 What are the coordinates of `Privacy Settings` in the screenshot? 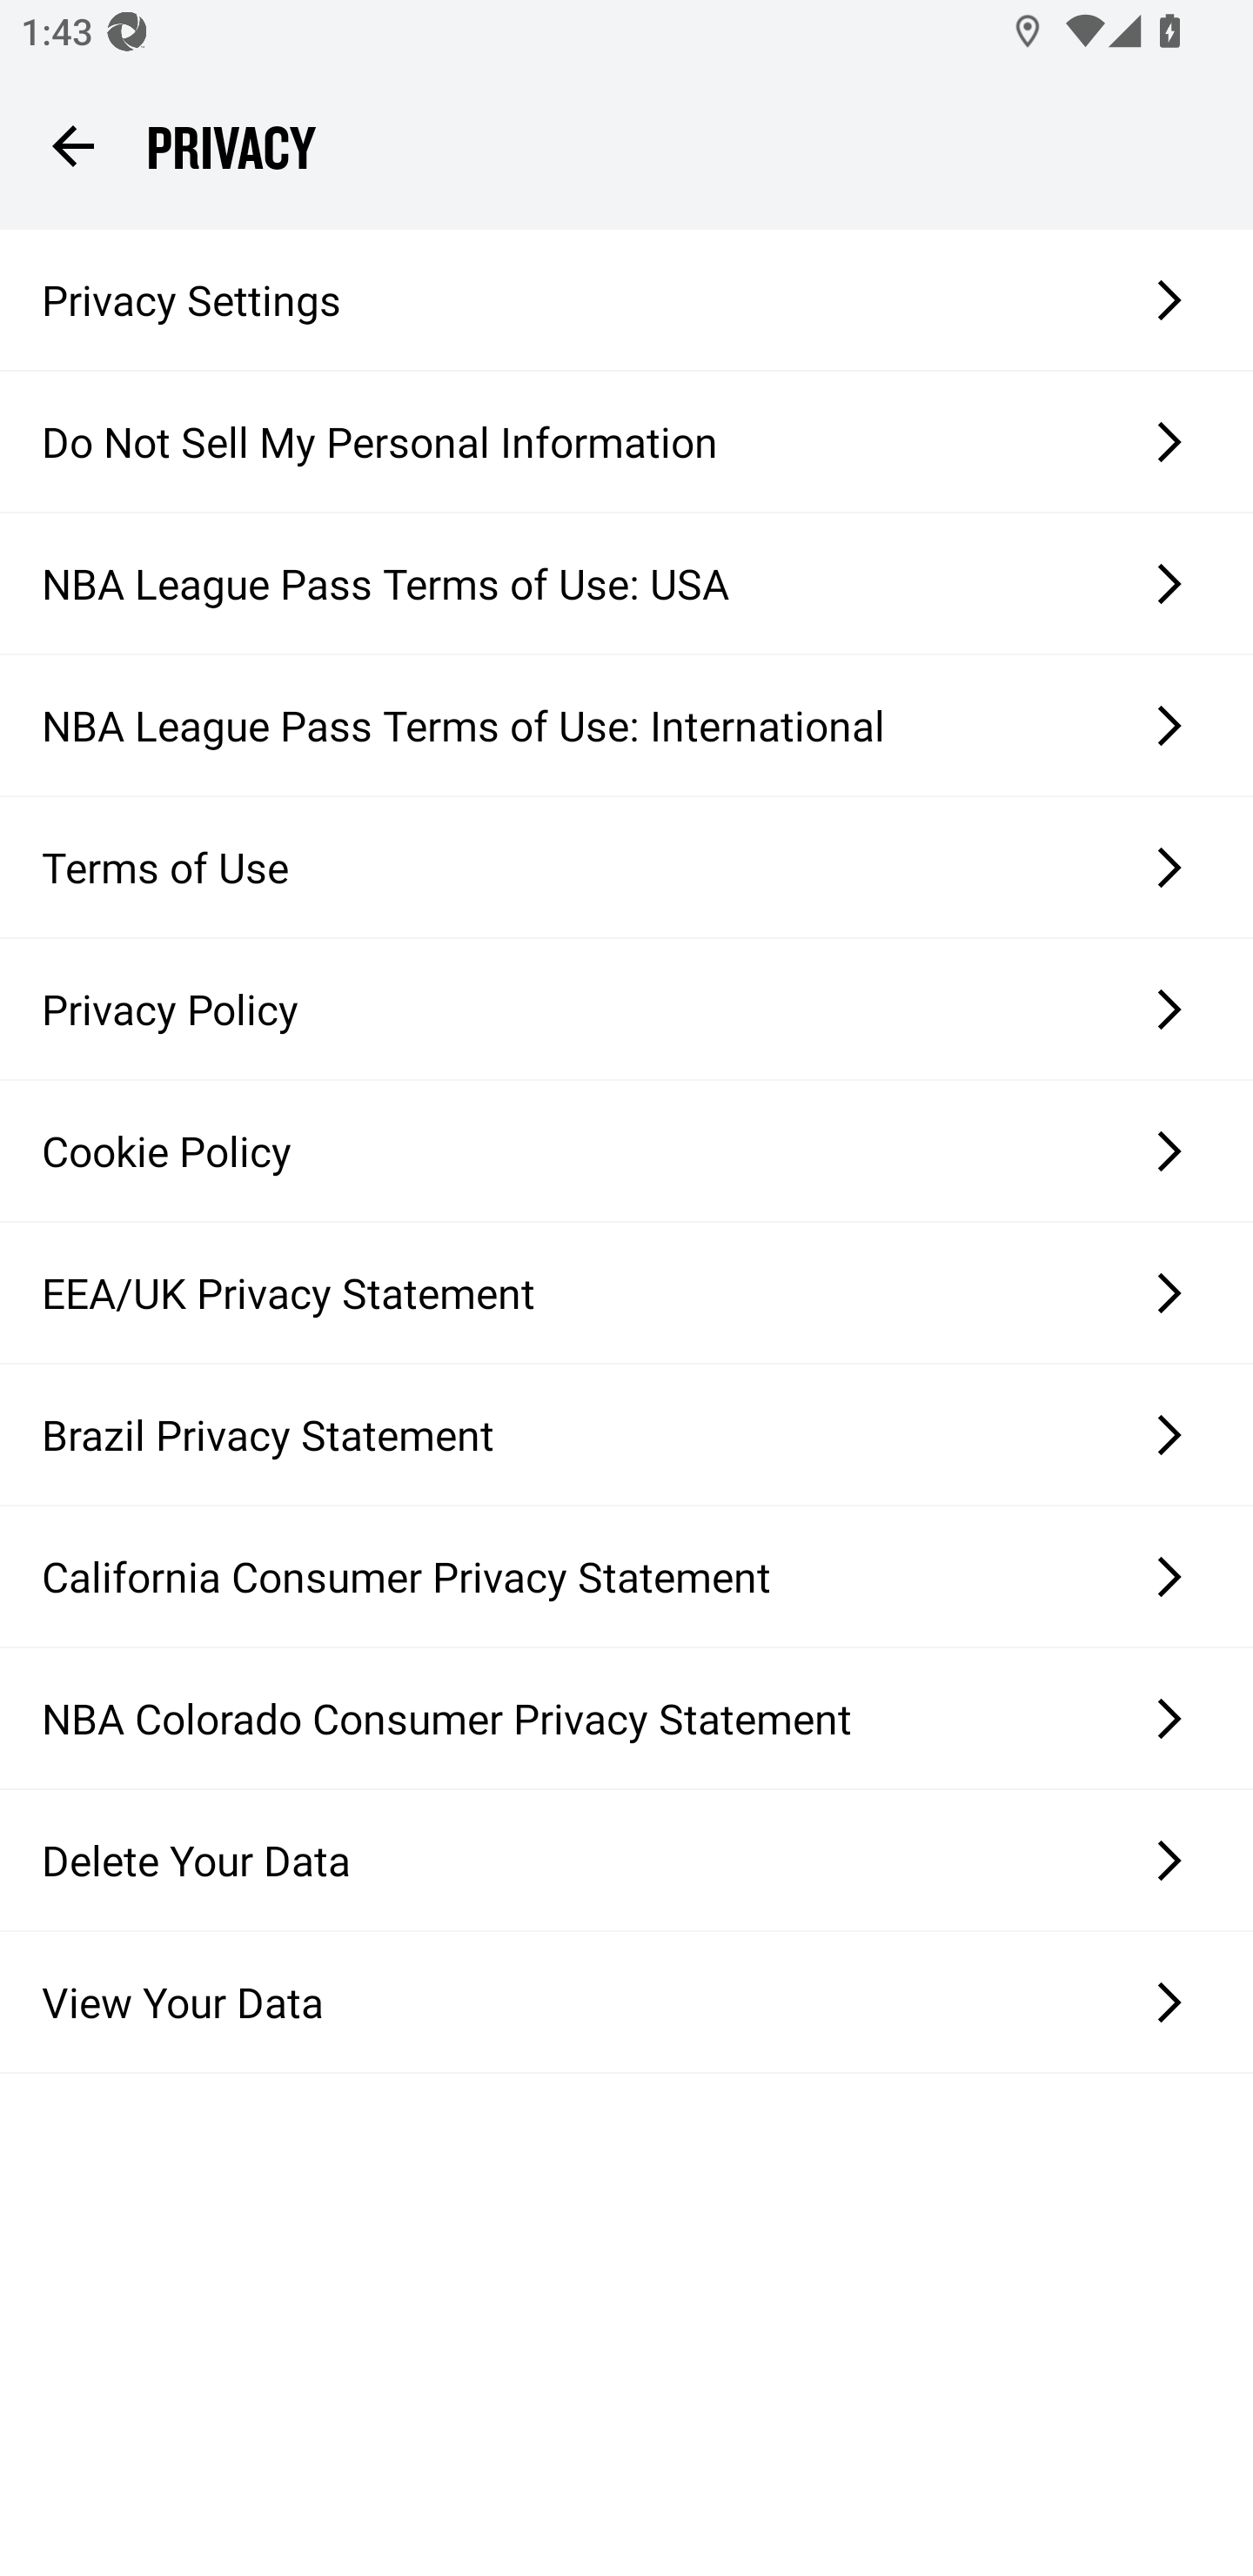 It's located at (626, 299).